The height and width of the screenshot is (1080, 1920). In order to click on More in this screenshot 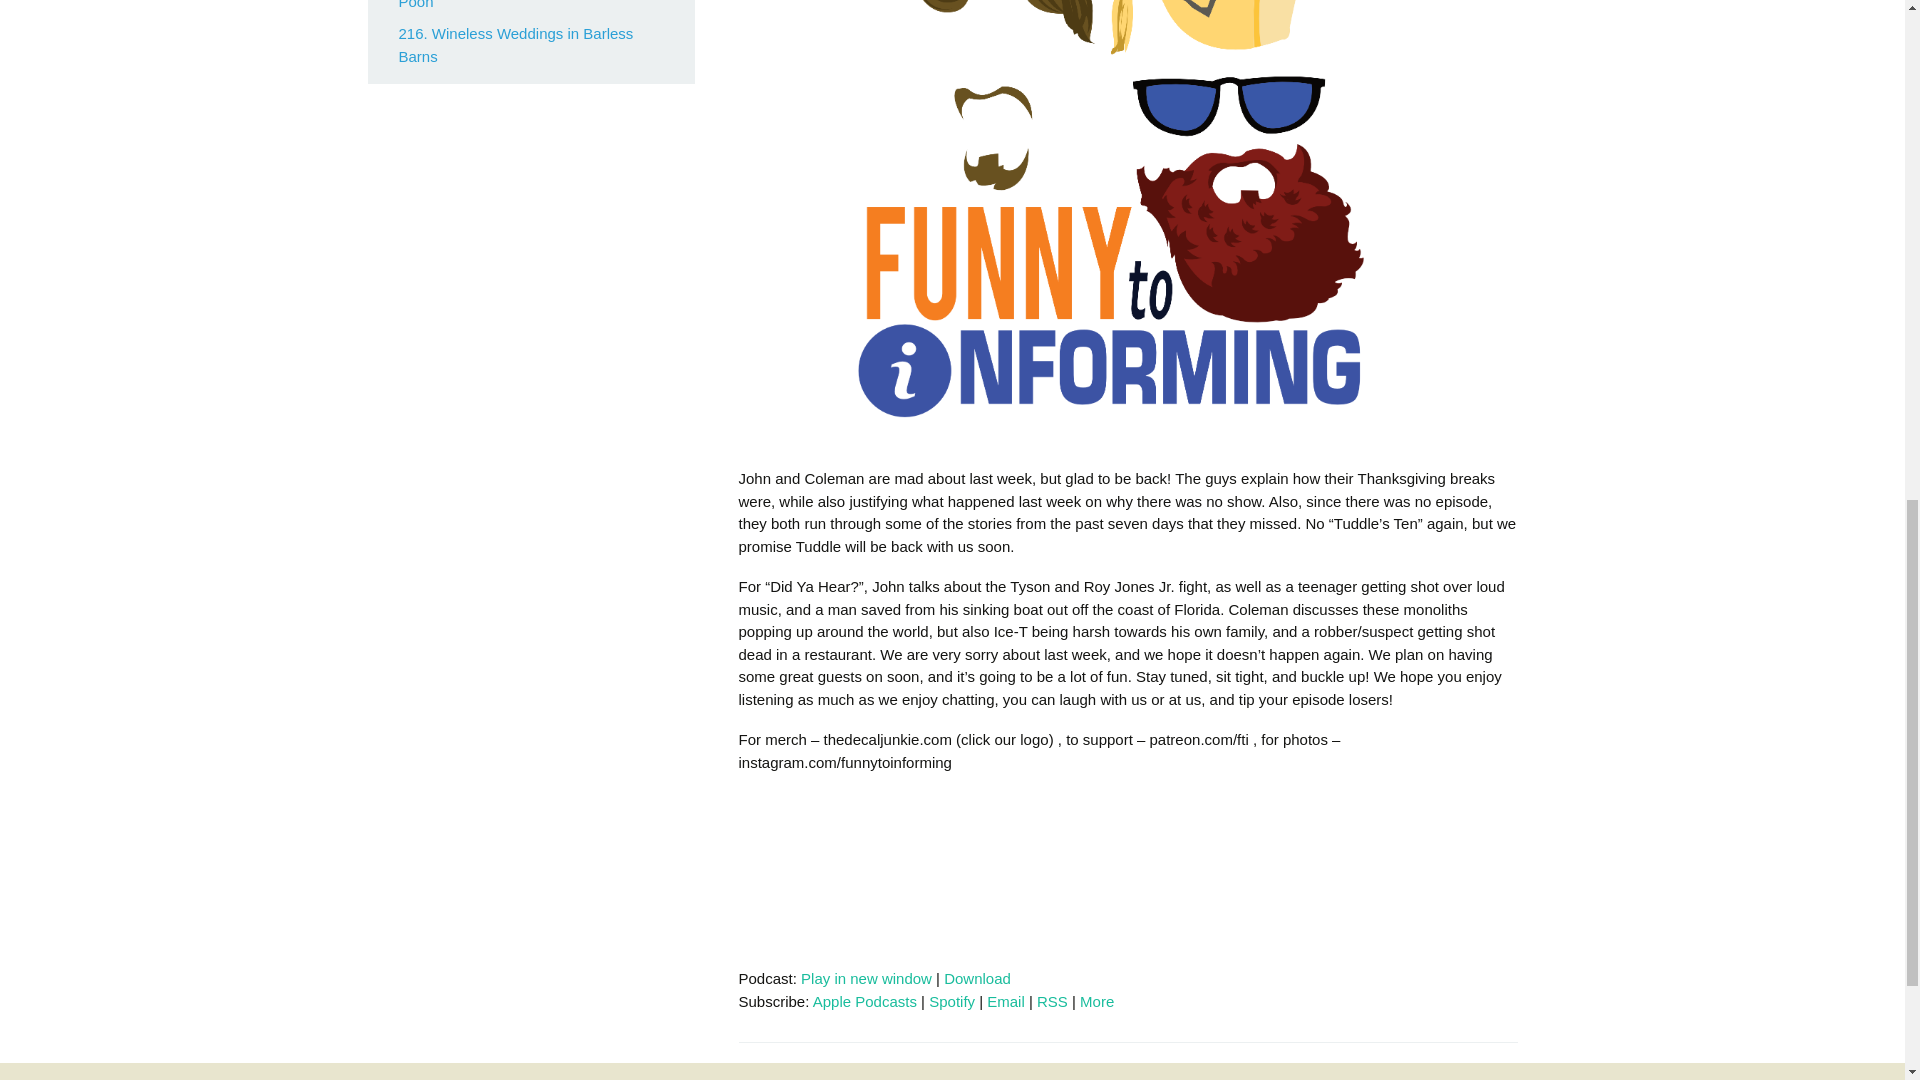, I will do `click(1096, 1000)`.